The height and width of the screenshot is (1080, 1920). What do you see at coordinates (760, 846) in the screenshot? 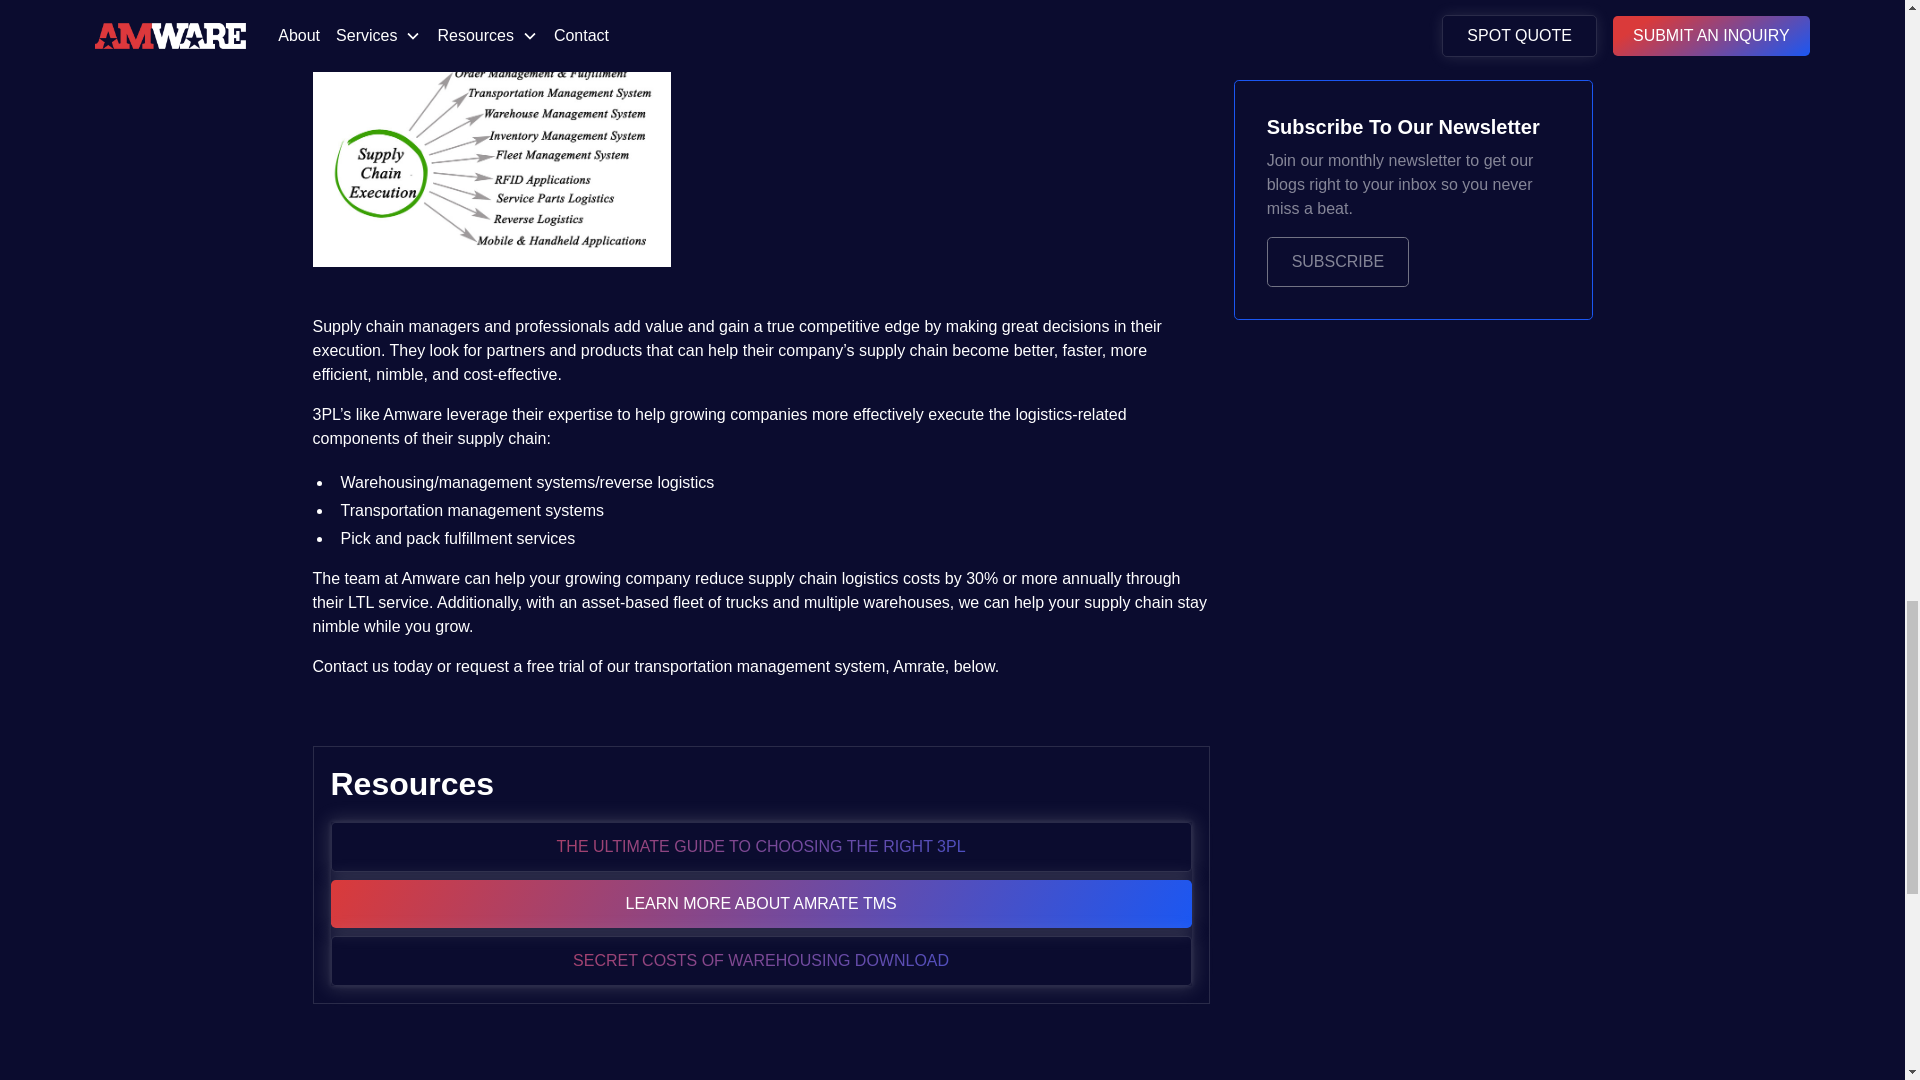
I see `THE ULTIMATE GUIDE TO CHOOSING THE RIGHT 3PL` at bounding box center [760, 846].